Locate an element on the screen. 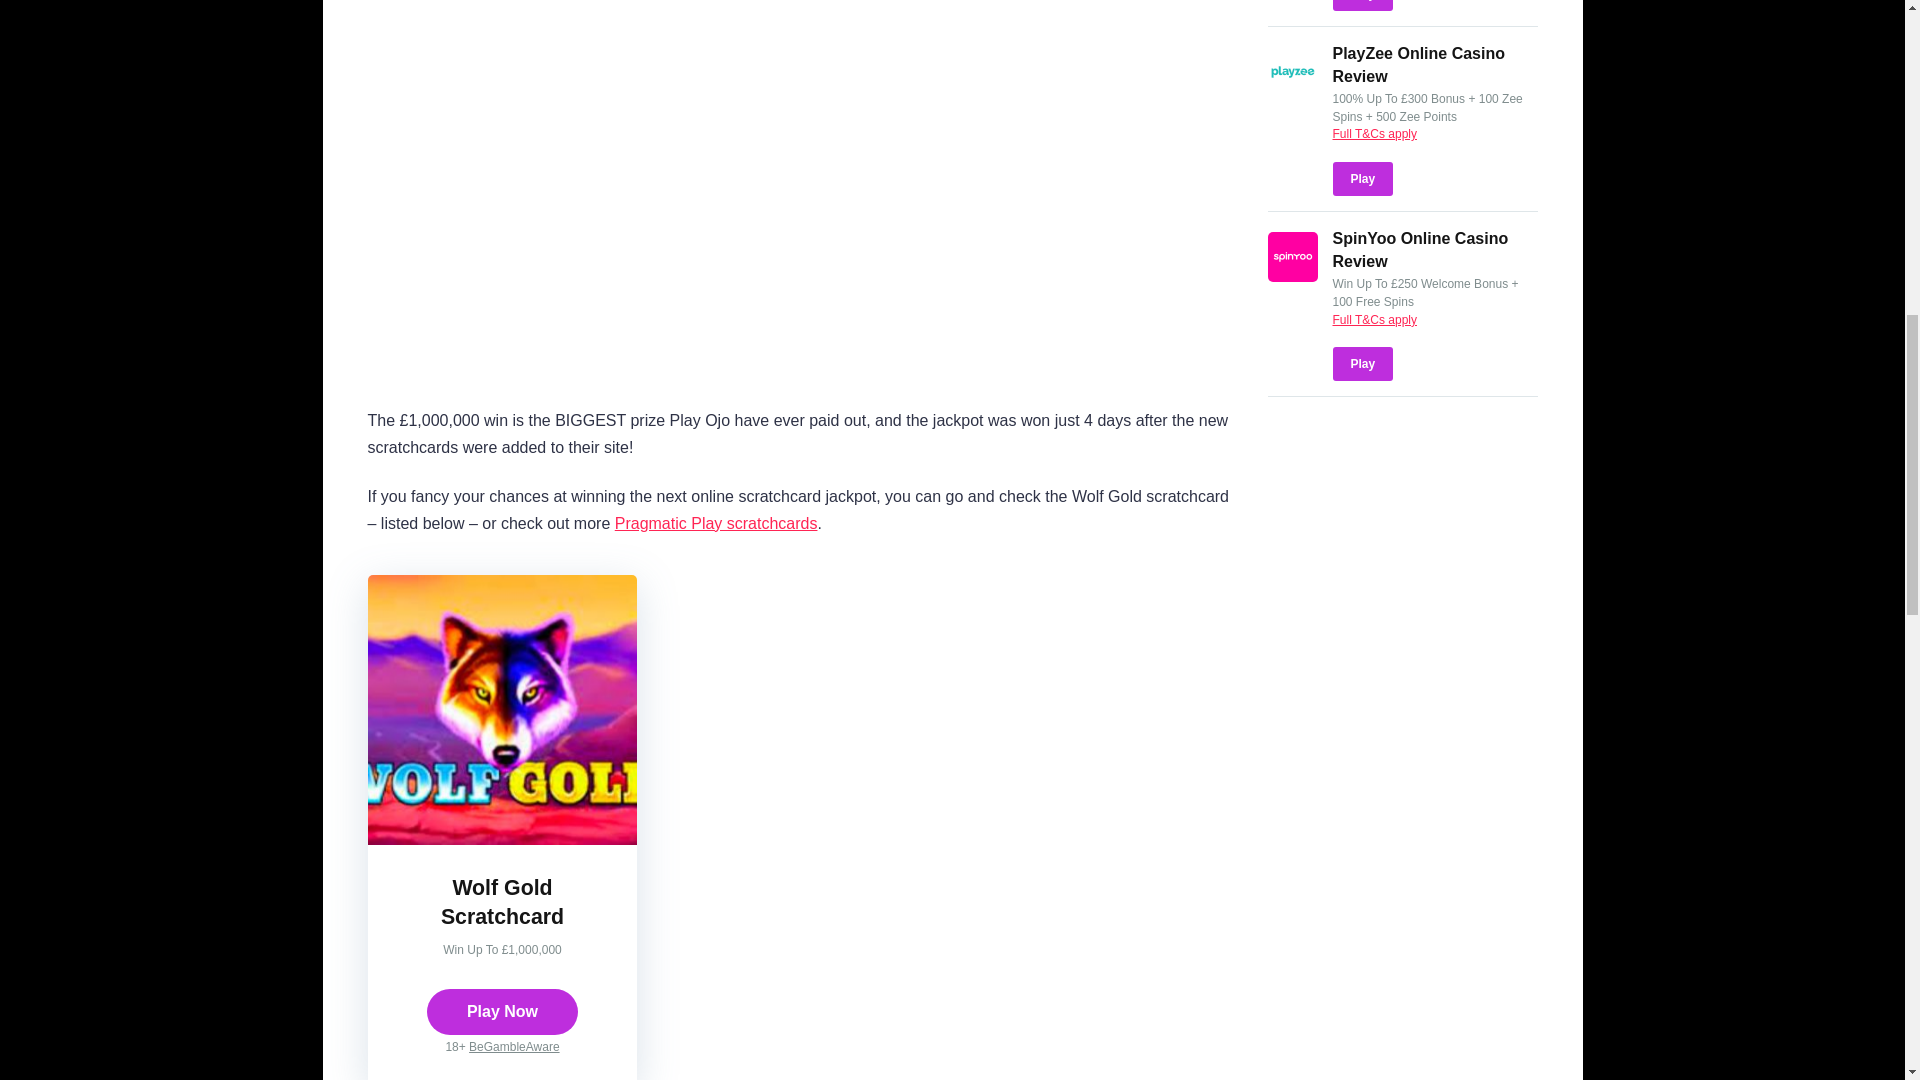 The image size is (1920, 1080). Wolf Gold Scratchcard is located at coordinates (502, 838).